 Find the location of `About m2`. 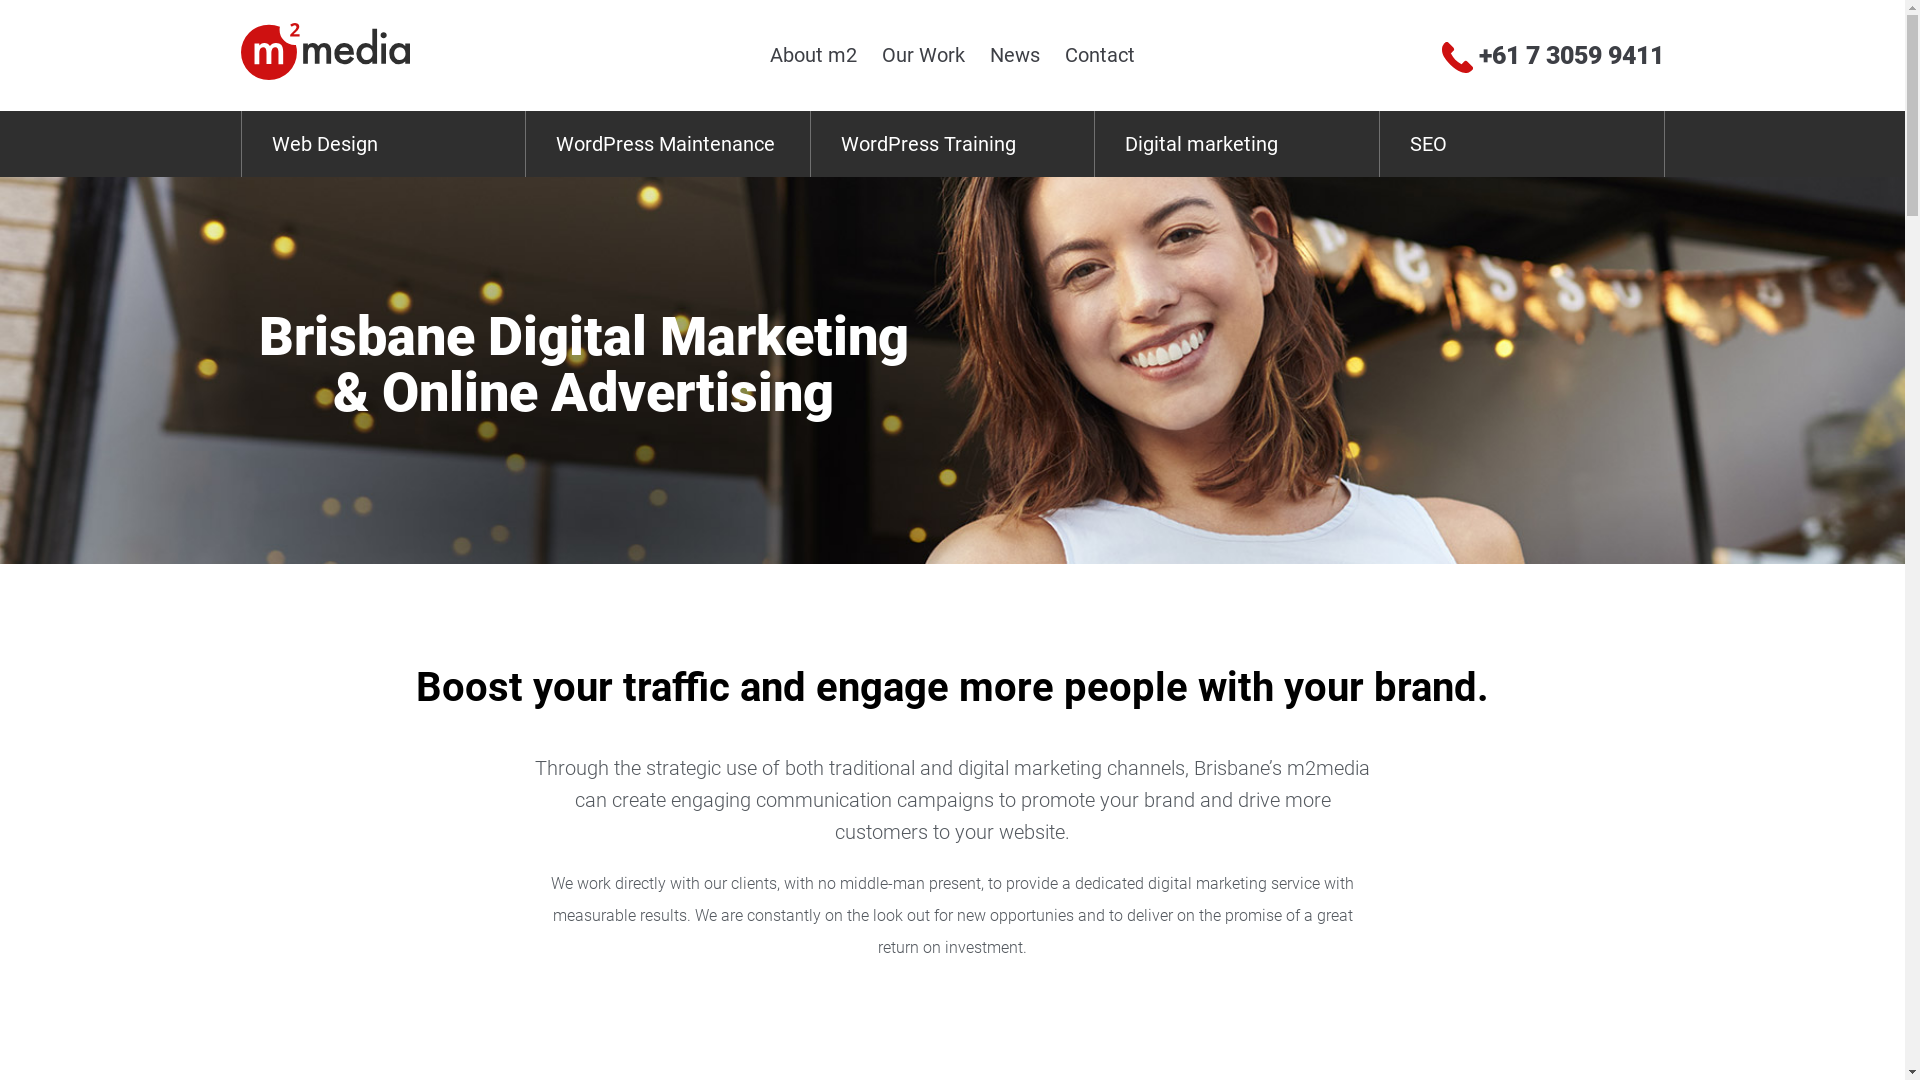

About m2 is located at coordinates (814, 55).